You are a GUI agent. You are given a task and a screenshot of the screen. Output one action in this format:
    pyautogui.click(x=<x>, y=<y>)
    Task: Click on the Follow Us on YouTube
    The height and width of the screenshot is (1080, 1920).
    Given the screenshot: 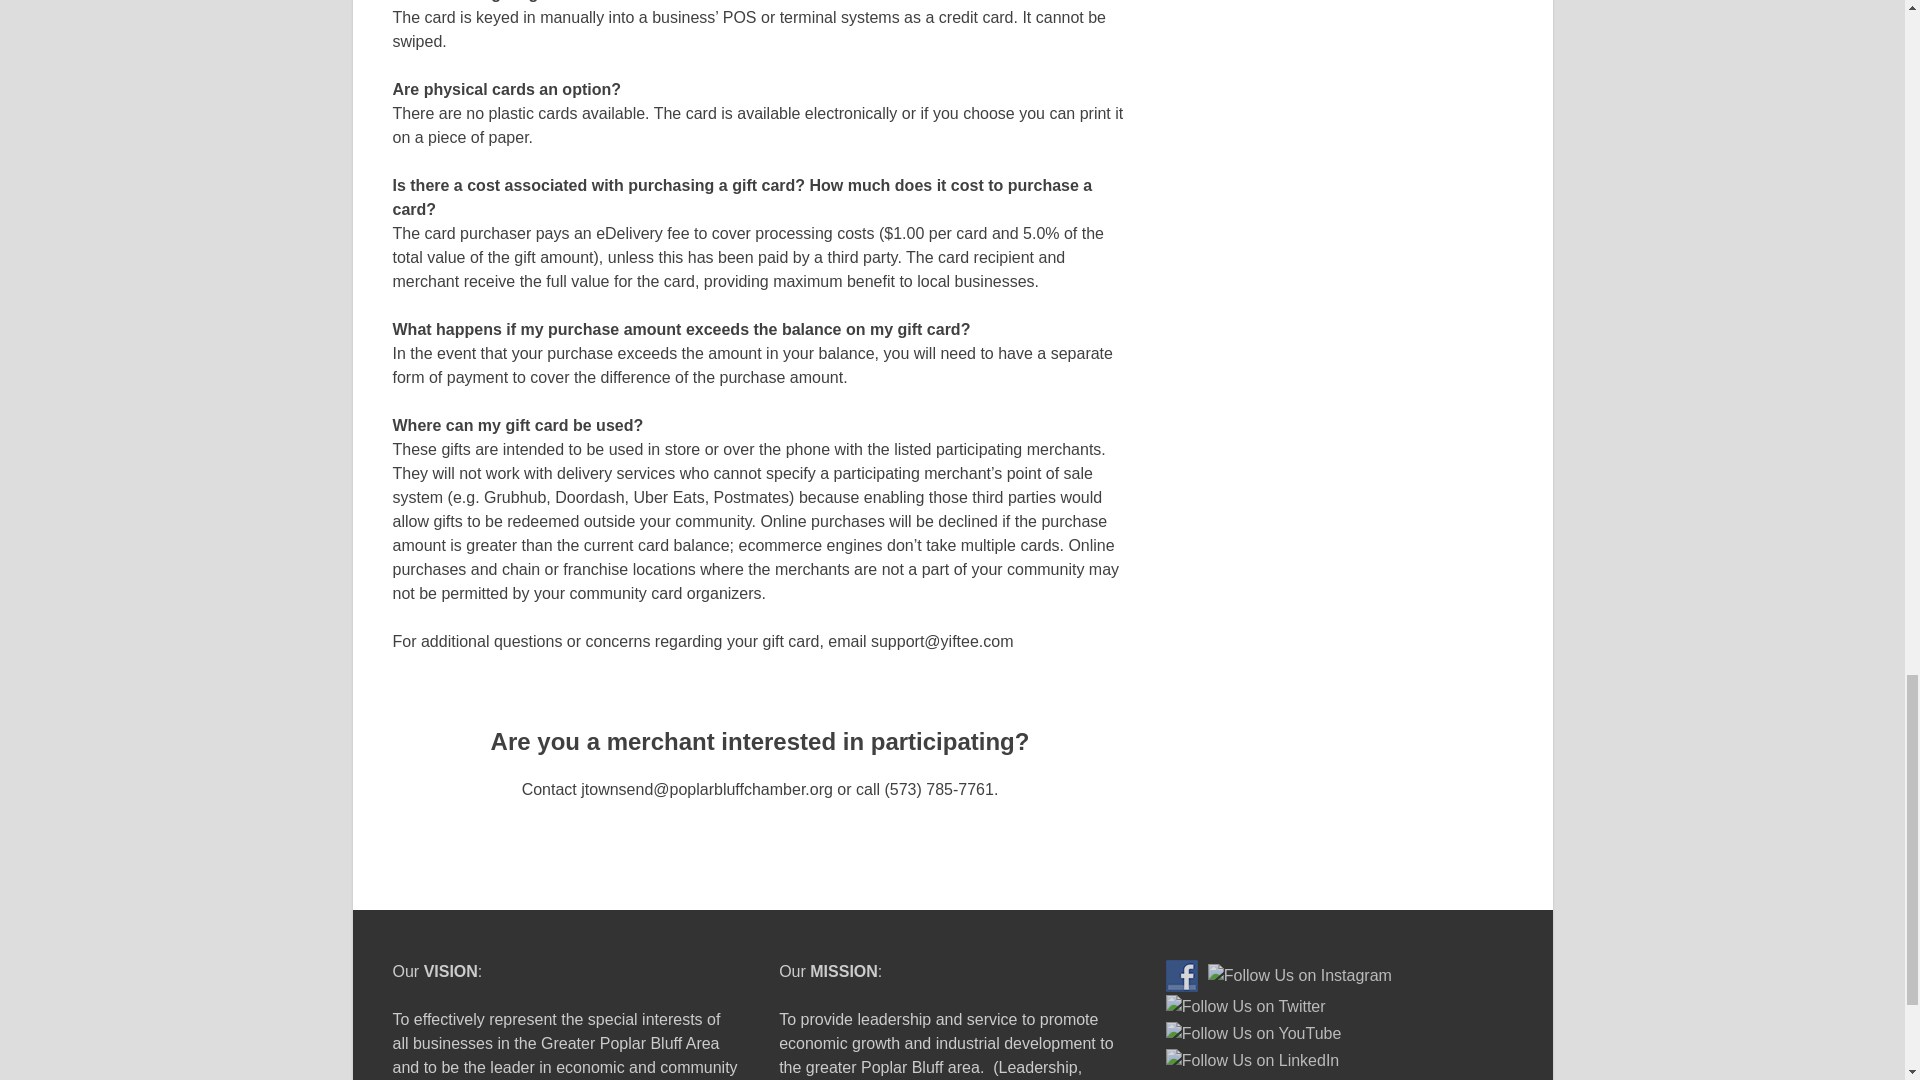 What is the action you would take?
    pyautogui.click(x=1254, y=1034)
    